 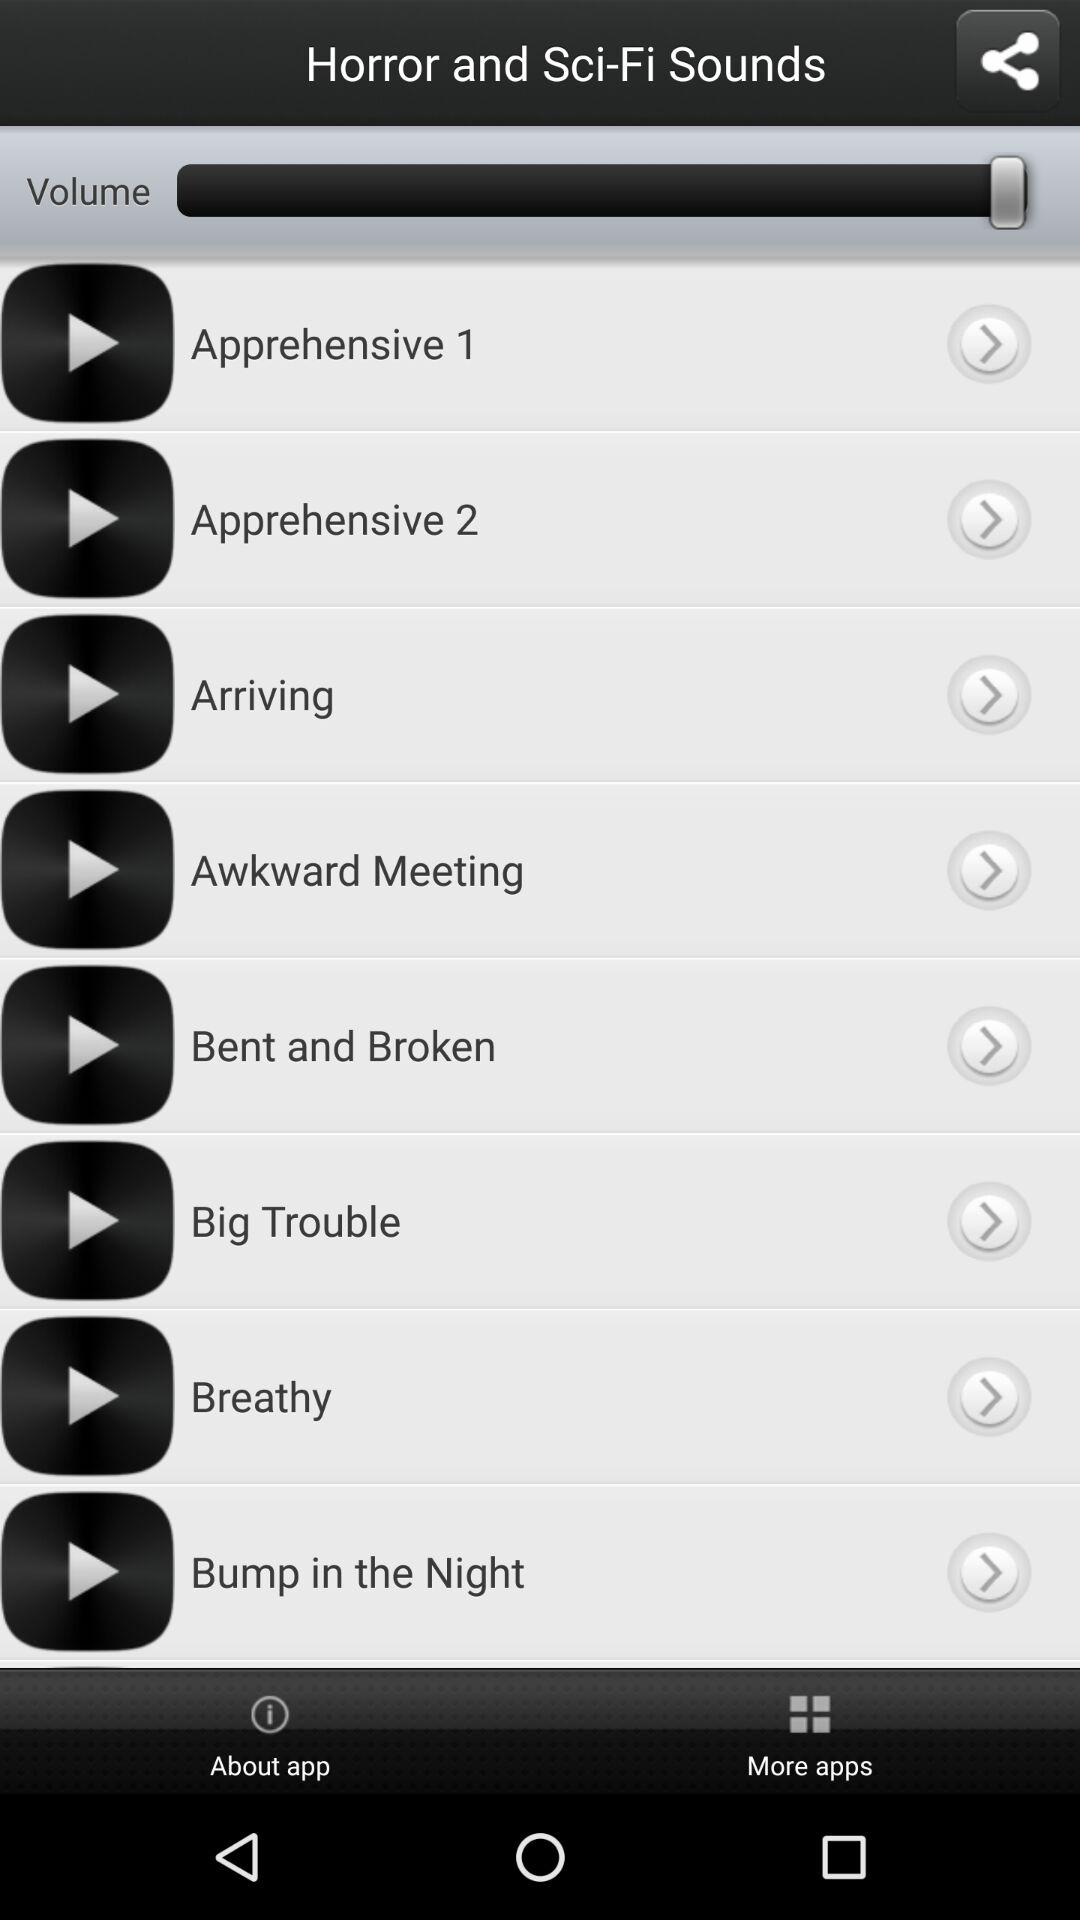 What do you see at coordinates (988, 1396) in the screenshot?
I see `click on breathy` at bounding box center [988, 1396].